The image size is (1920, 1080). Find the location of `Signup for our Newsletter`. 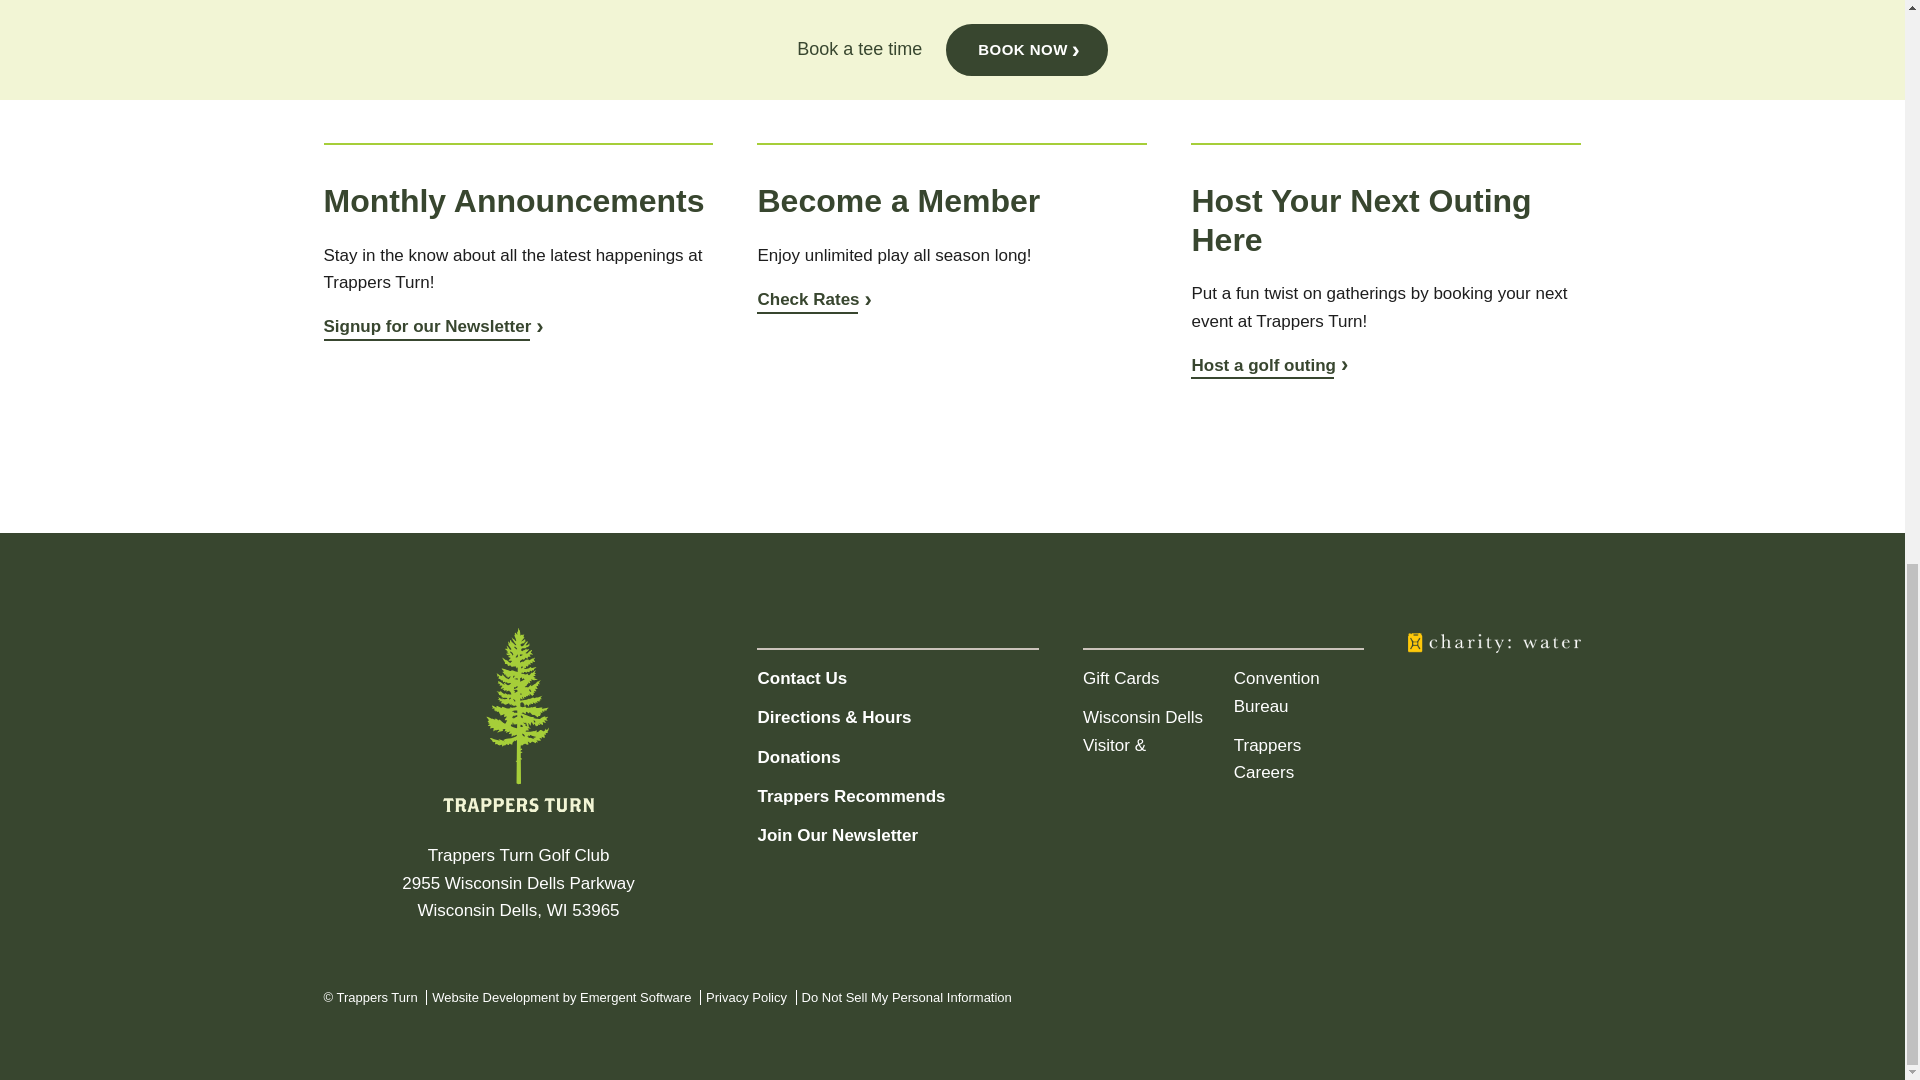

Signup for our Newsletter is located at coordinates (434, 326).